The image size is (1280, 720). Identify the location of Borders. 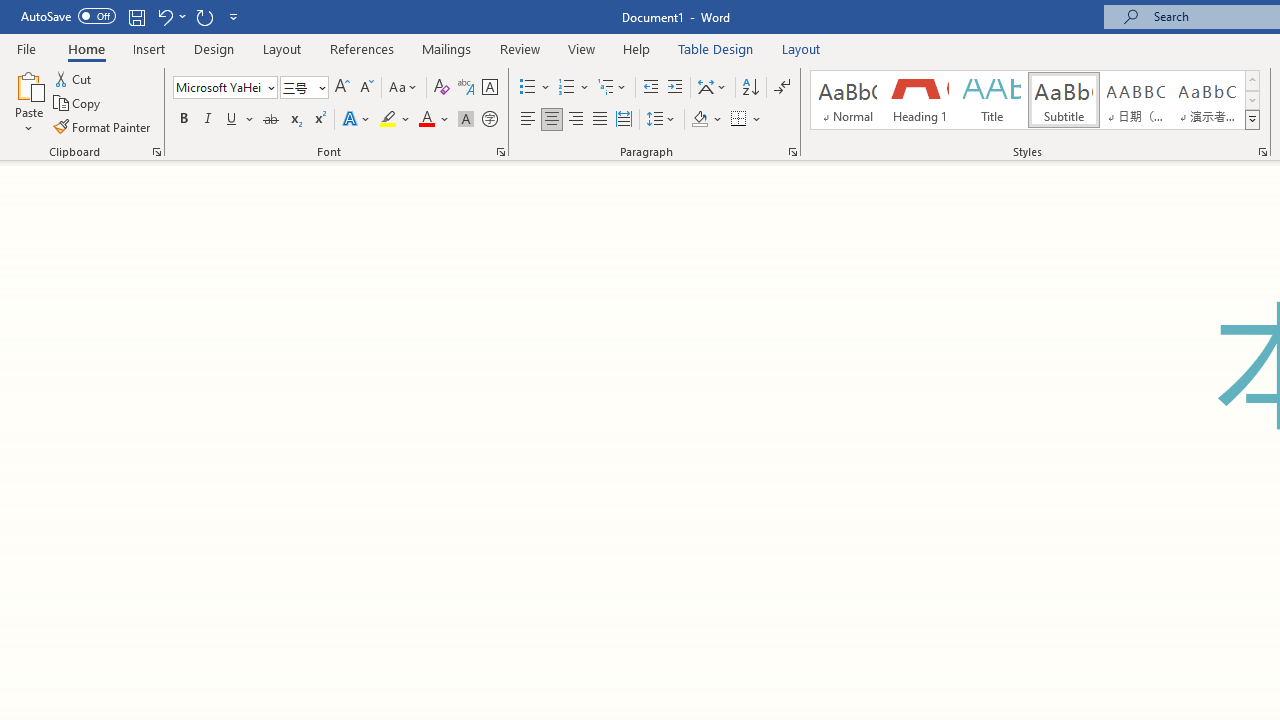
(739, 120).